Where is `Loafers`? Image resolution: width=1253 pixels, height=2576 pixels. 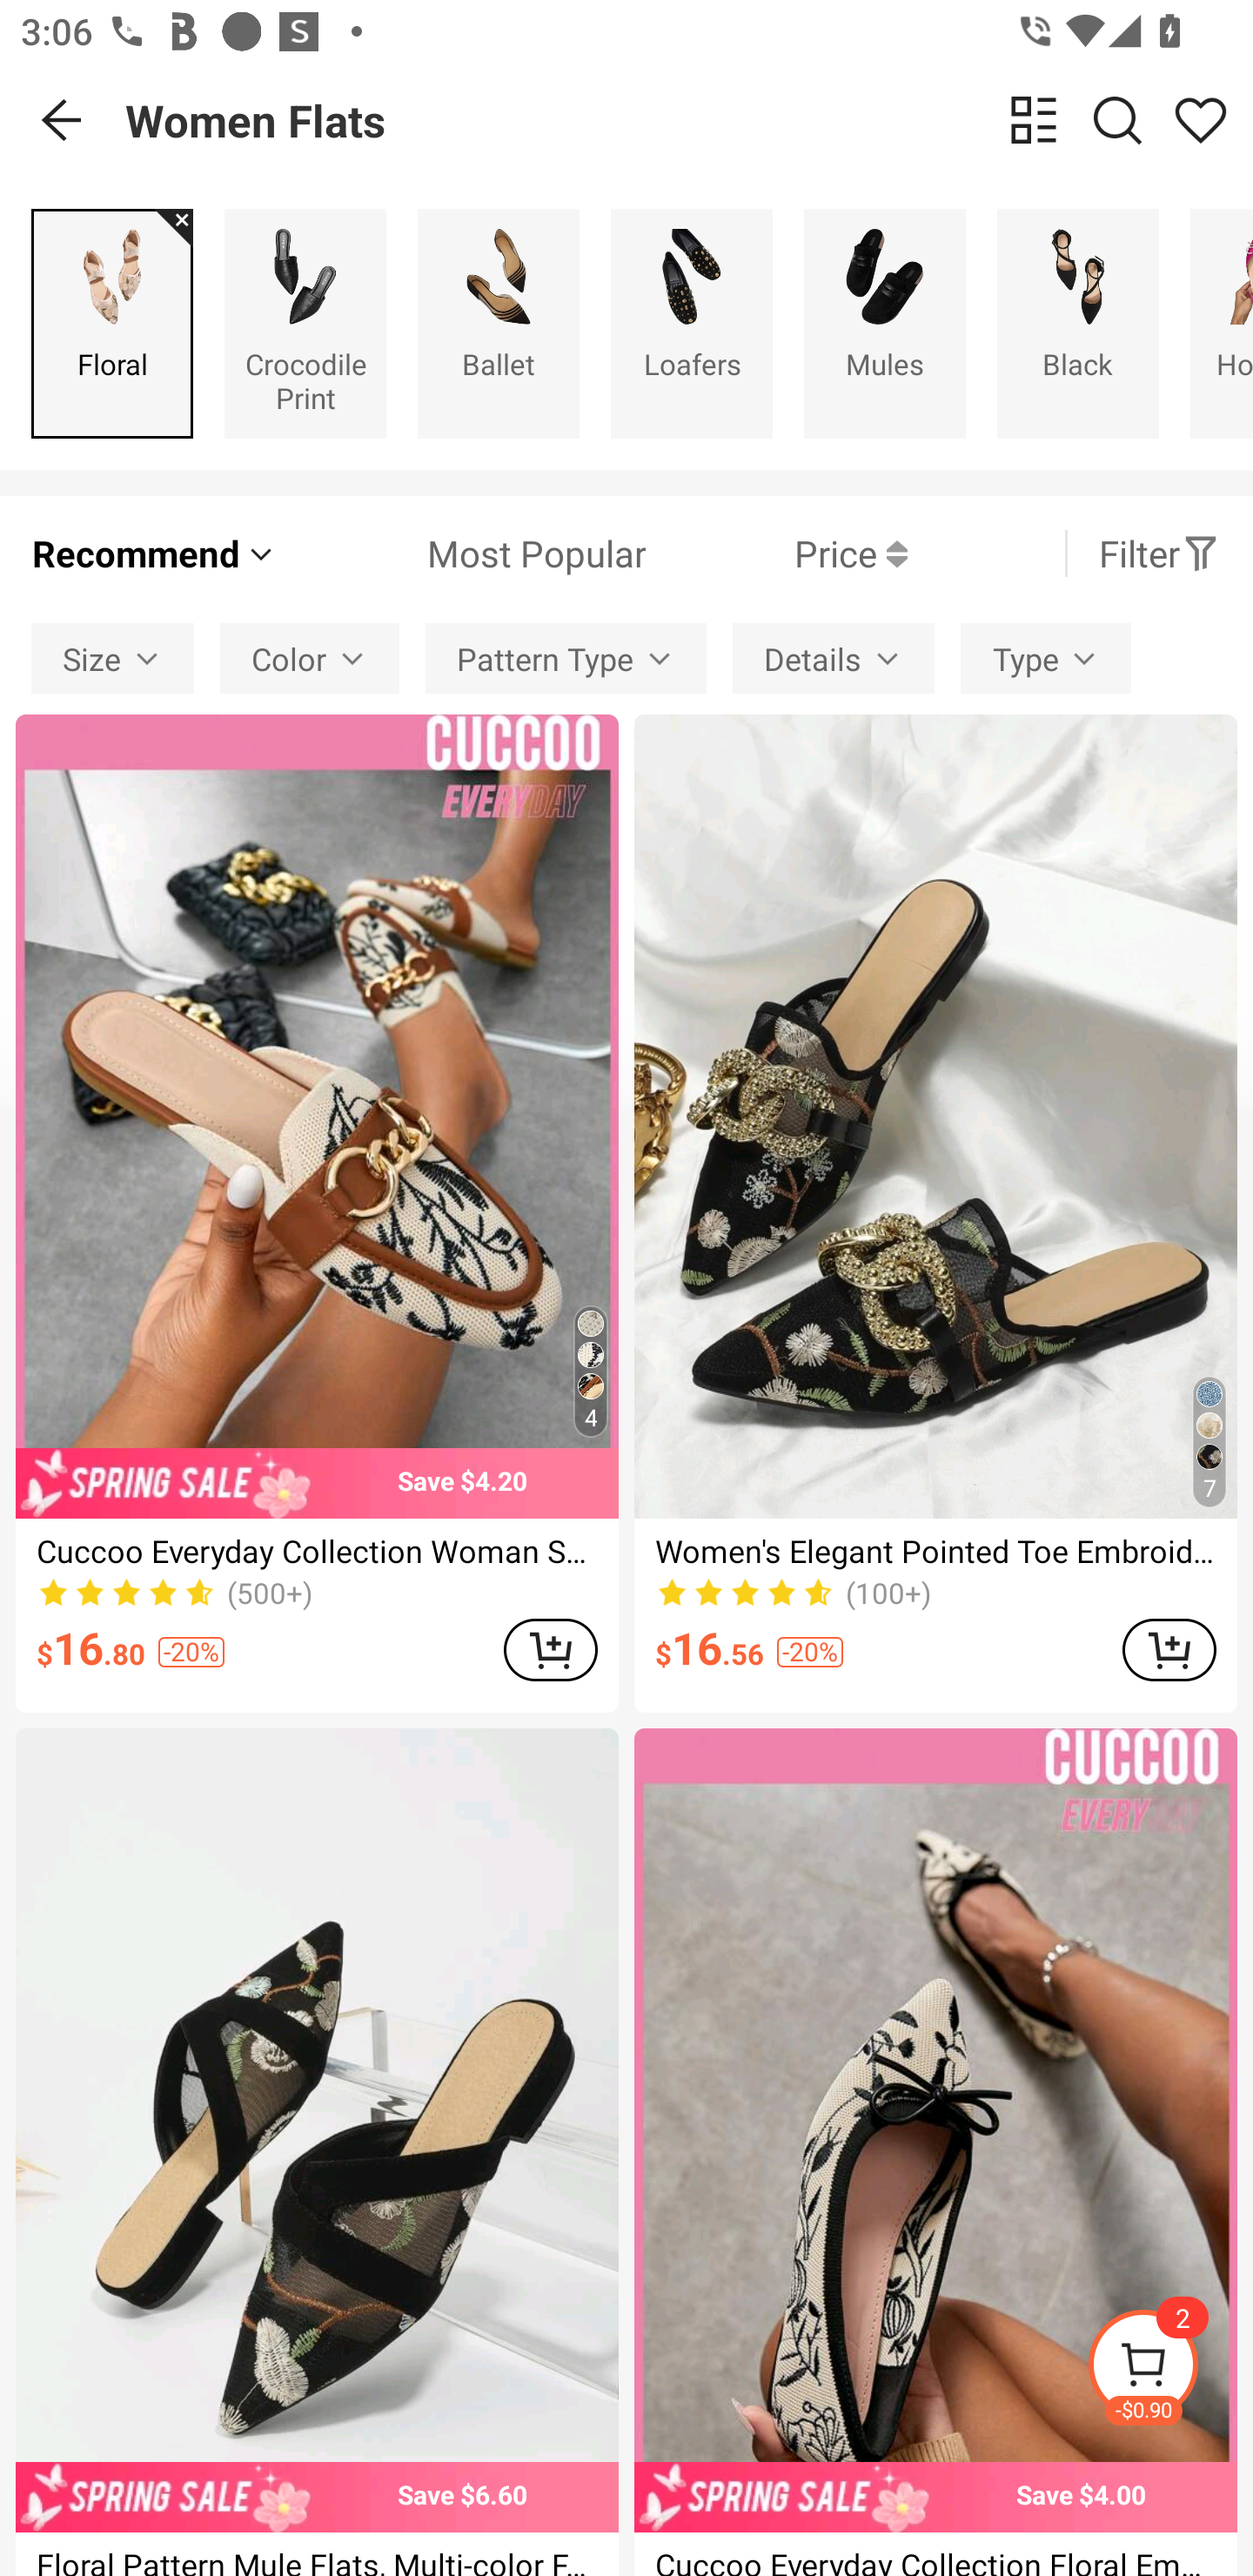
Loafers is located at coordinates (692, 323).